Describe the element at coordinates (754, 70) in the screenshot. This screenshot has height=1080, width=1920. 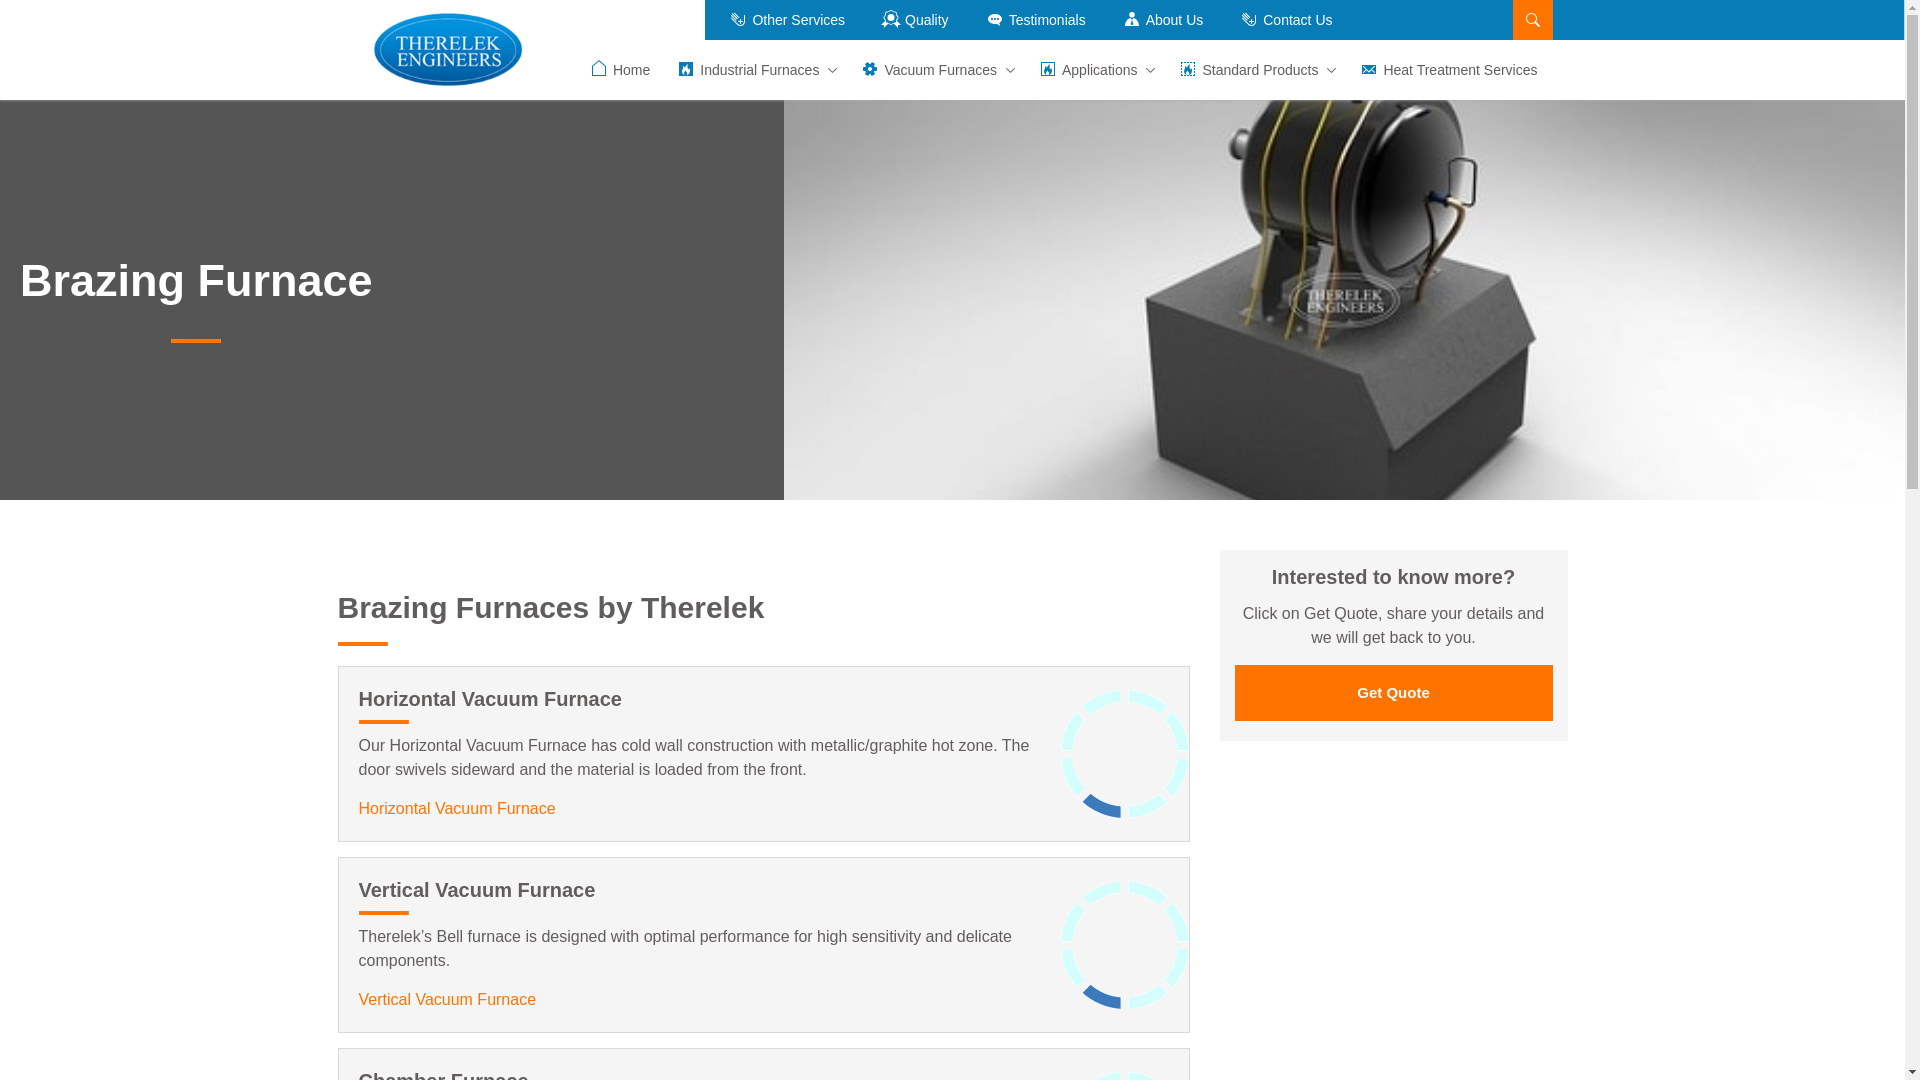
I see `Industrial Furnaces` at that location.